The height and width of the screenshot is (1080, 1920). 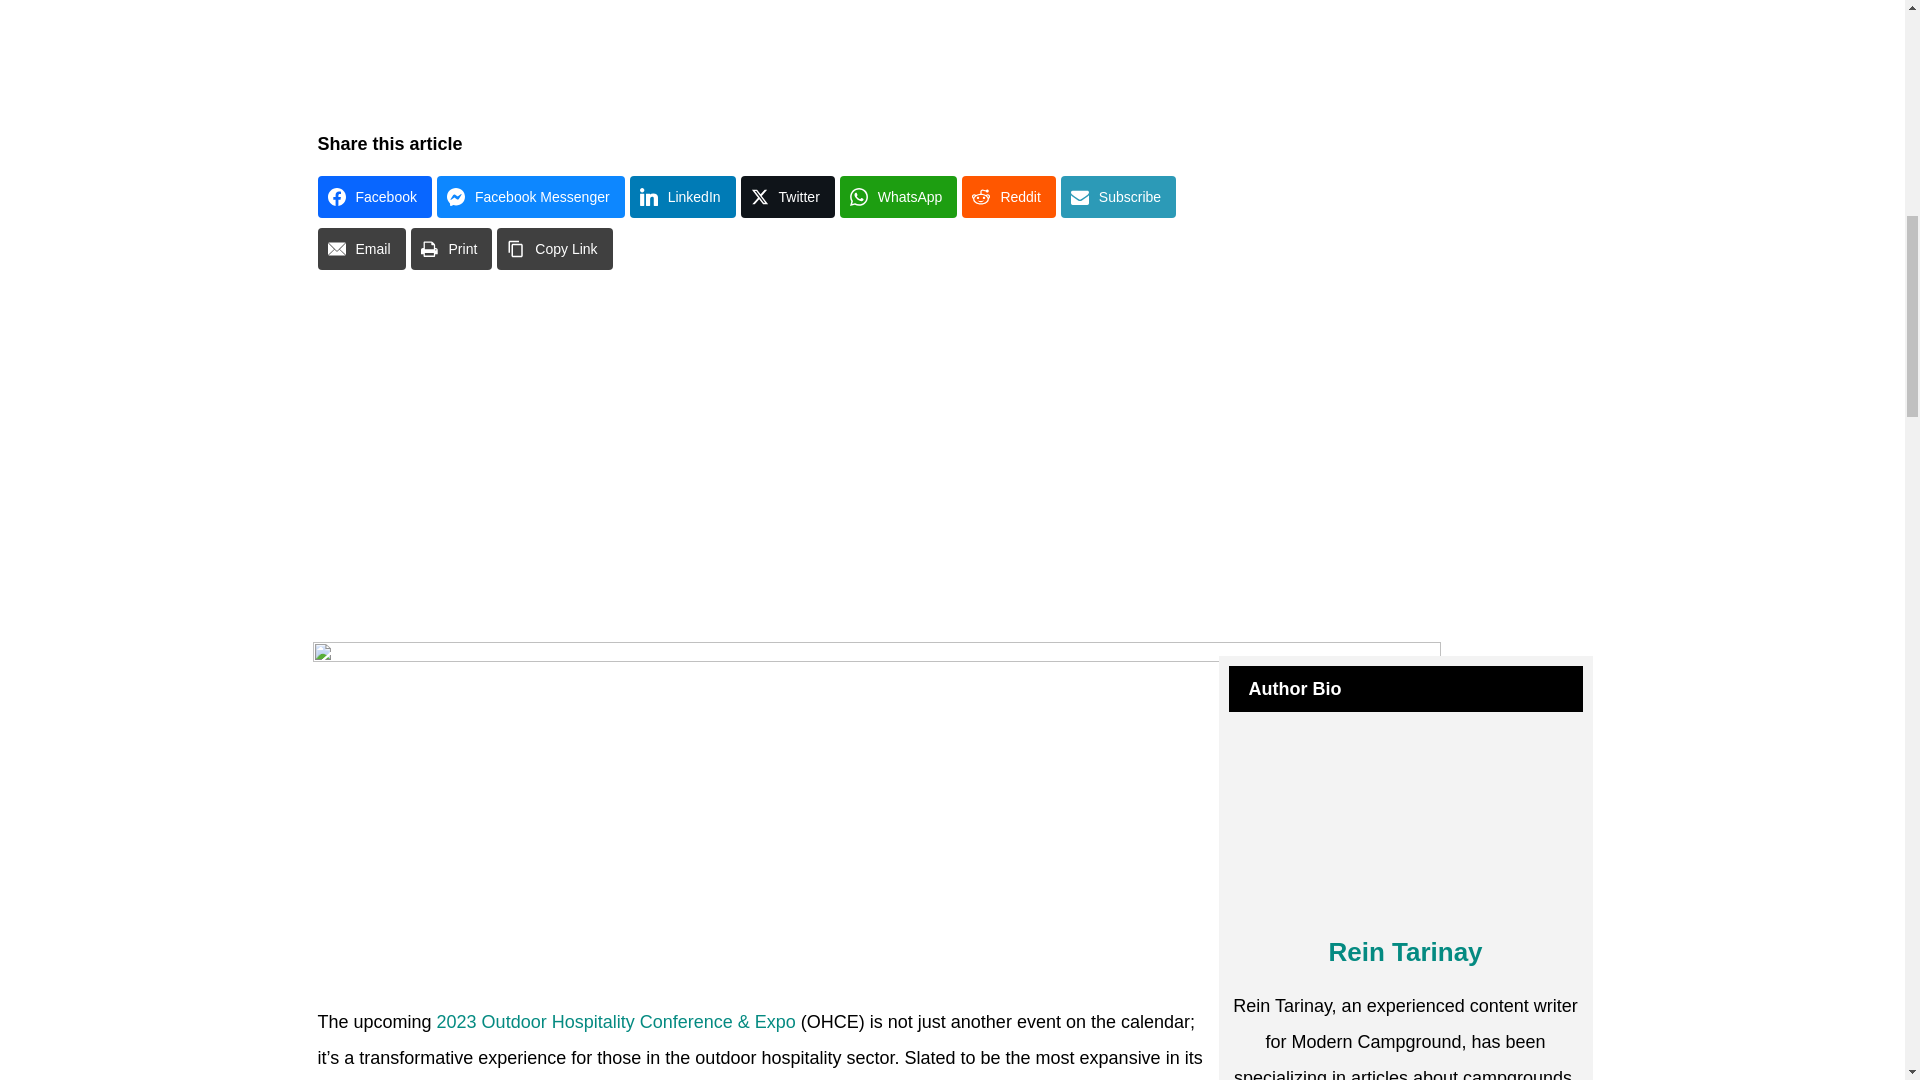 What do you see at coordinates (788, 197) in the screenshot?
I see `Share on Twitter` at bounding box center [788, 197].